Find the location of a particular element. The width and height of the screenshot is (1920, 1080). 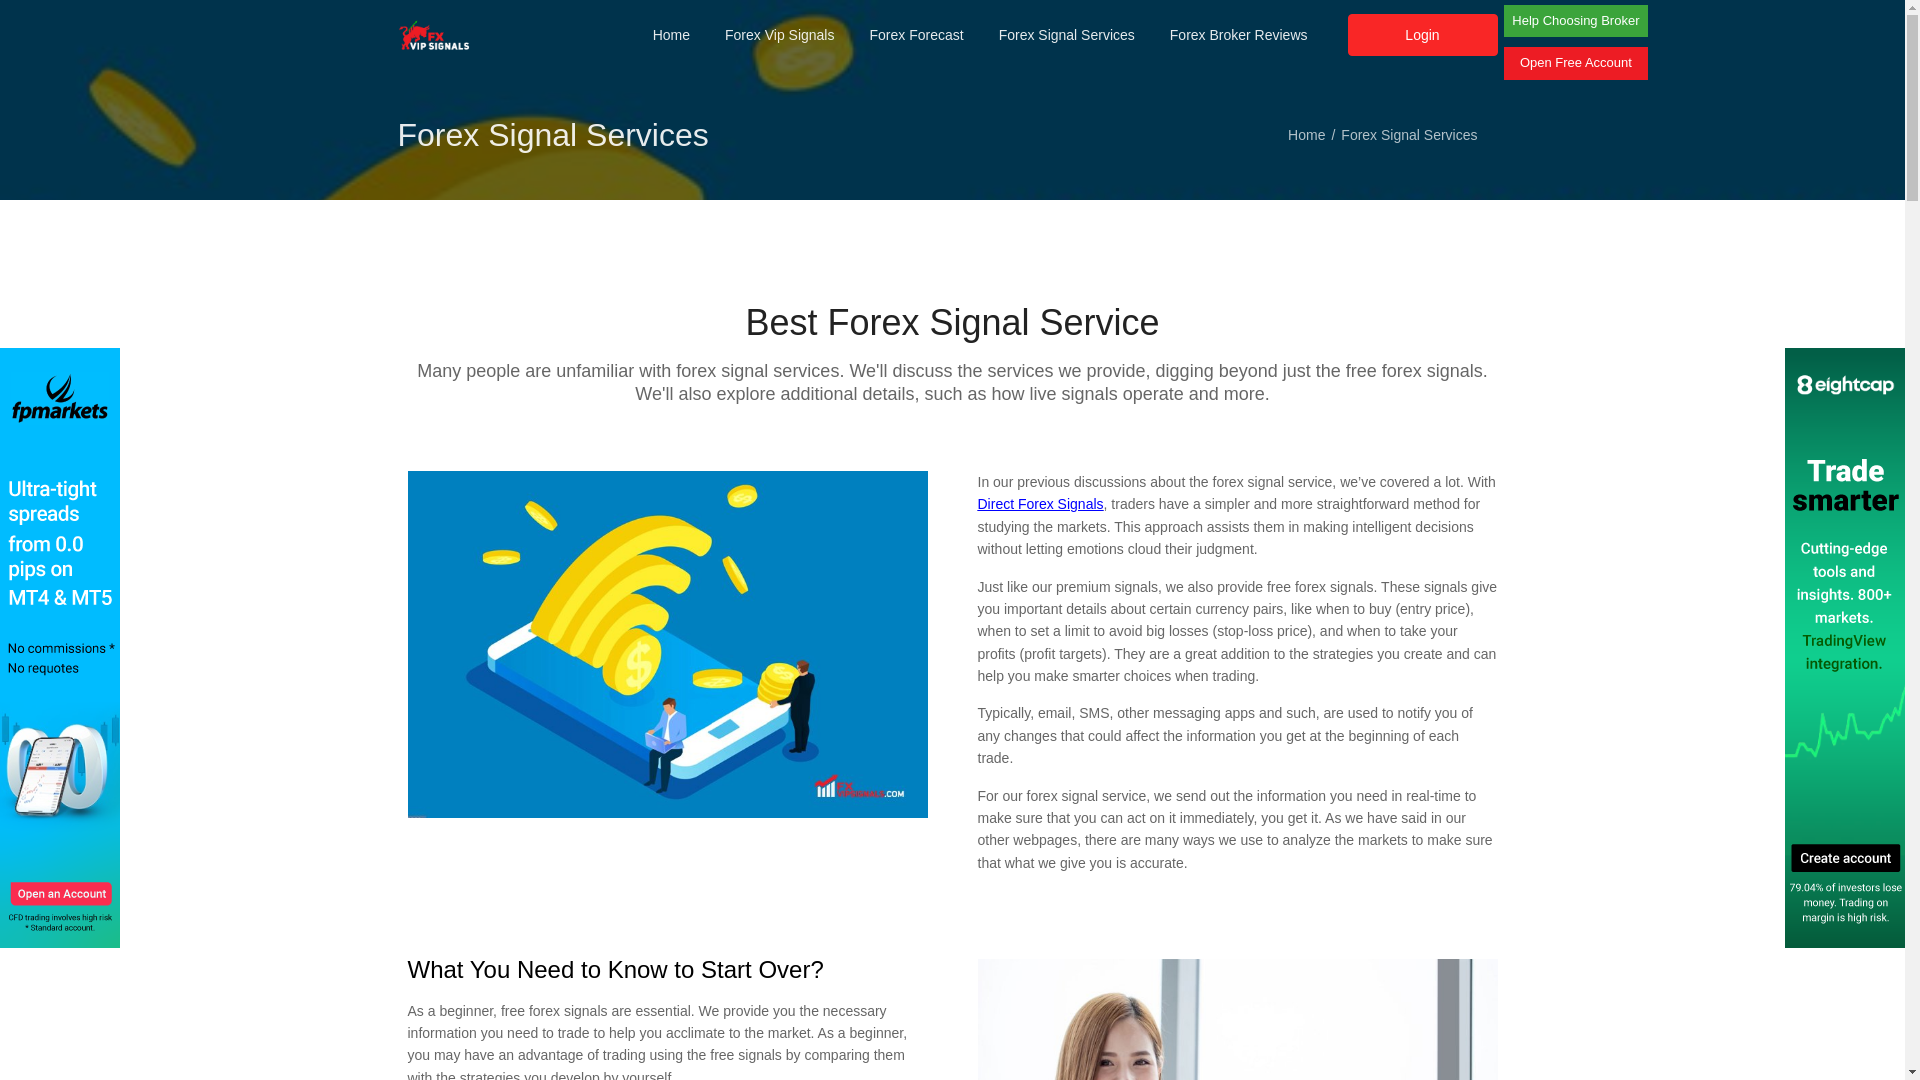

Forex Forecast is located at coordinates (916, 35).